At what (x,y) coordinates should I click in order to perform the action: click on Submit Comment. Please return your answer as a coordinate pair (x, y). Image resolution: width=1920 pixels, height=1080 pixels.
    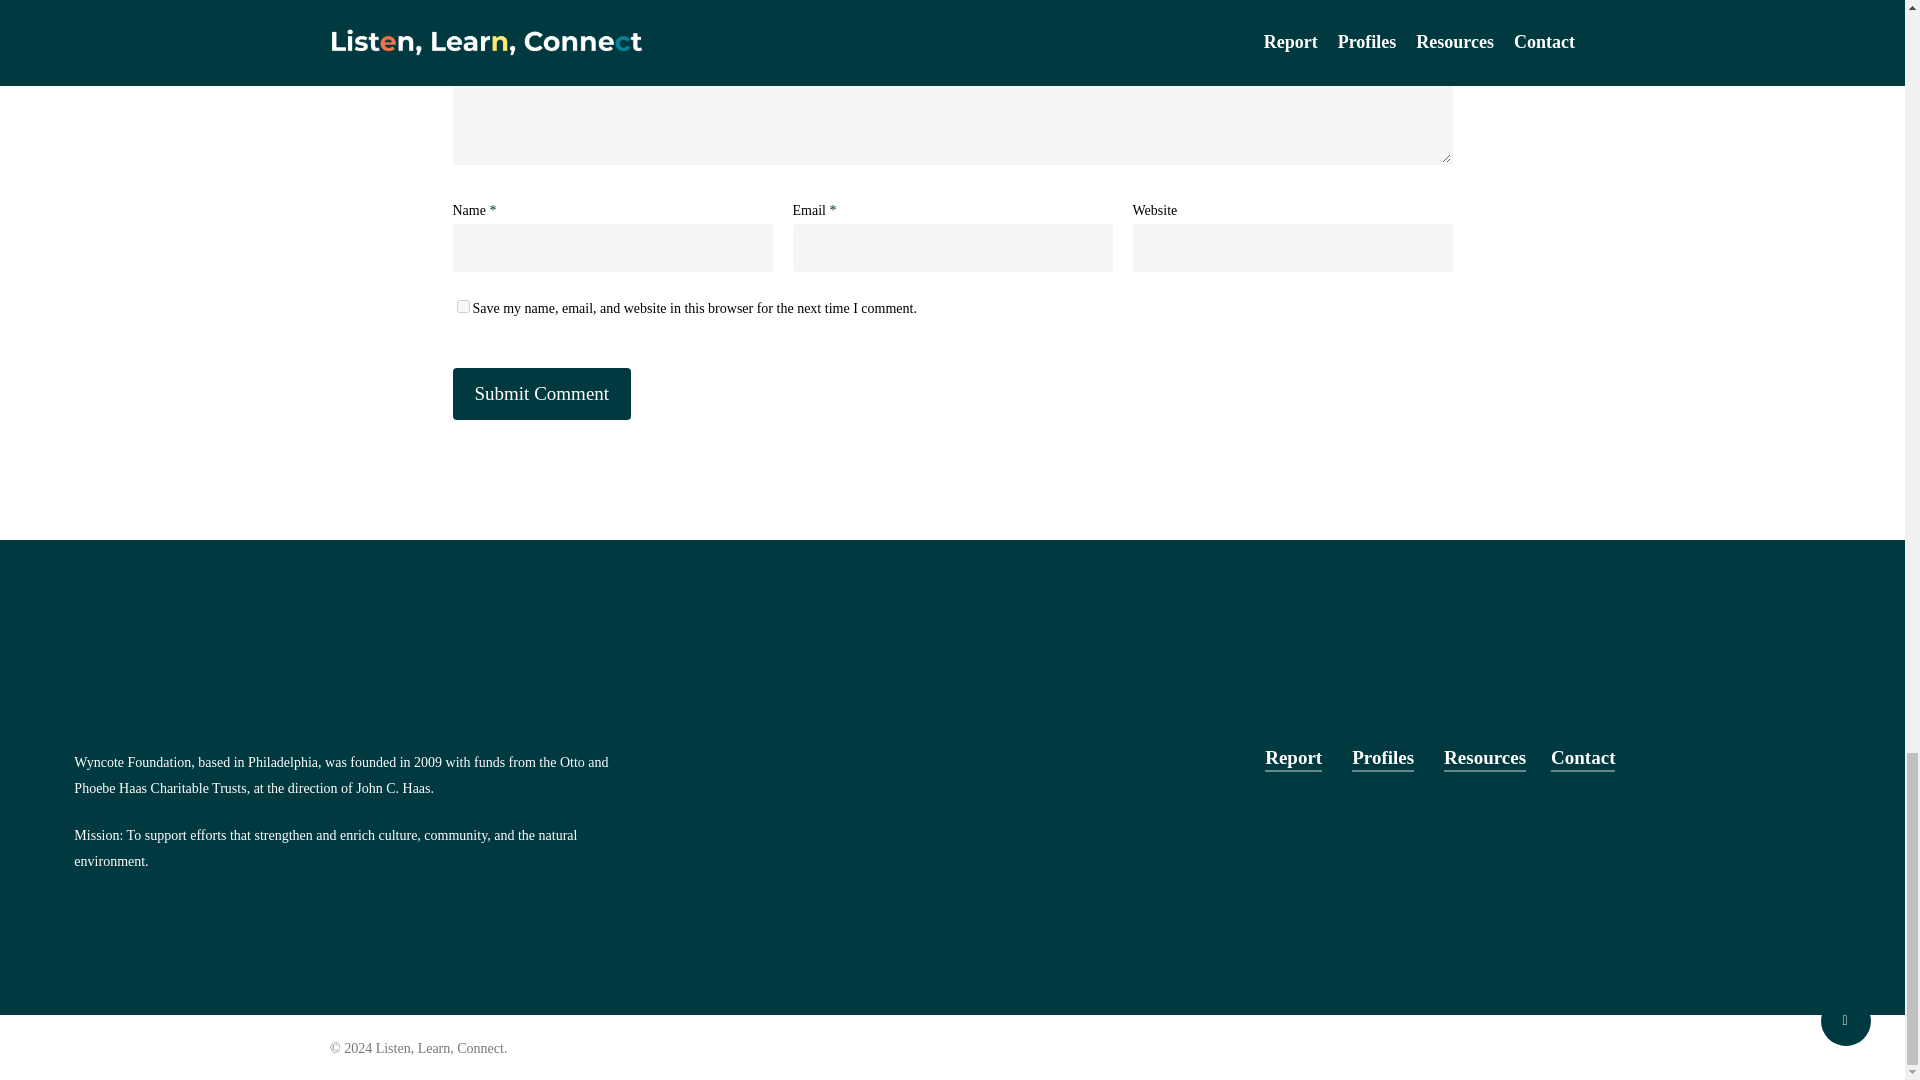
    Looking at the image, I should click on (541, 394).